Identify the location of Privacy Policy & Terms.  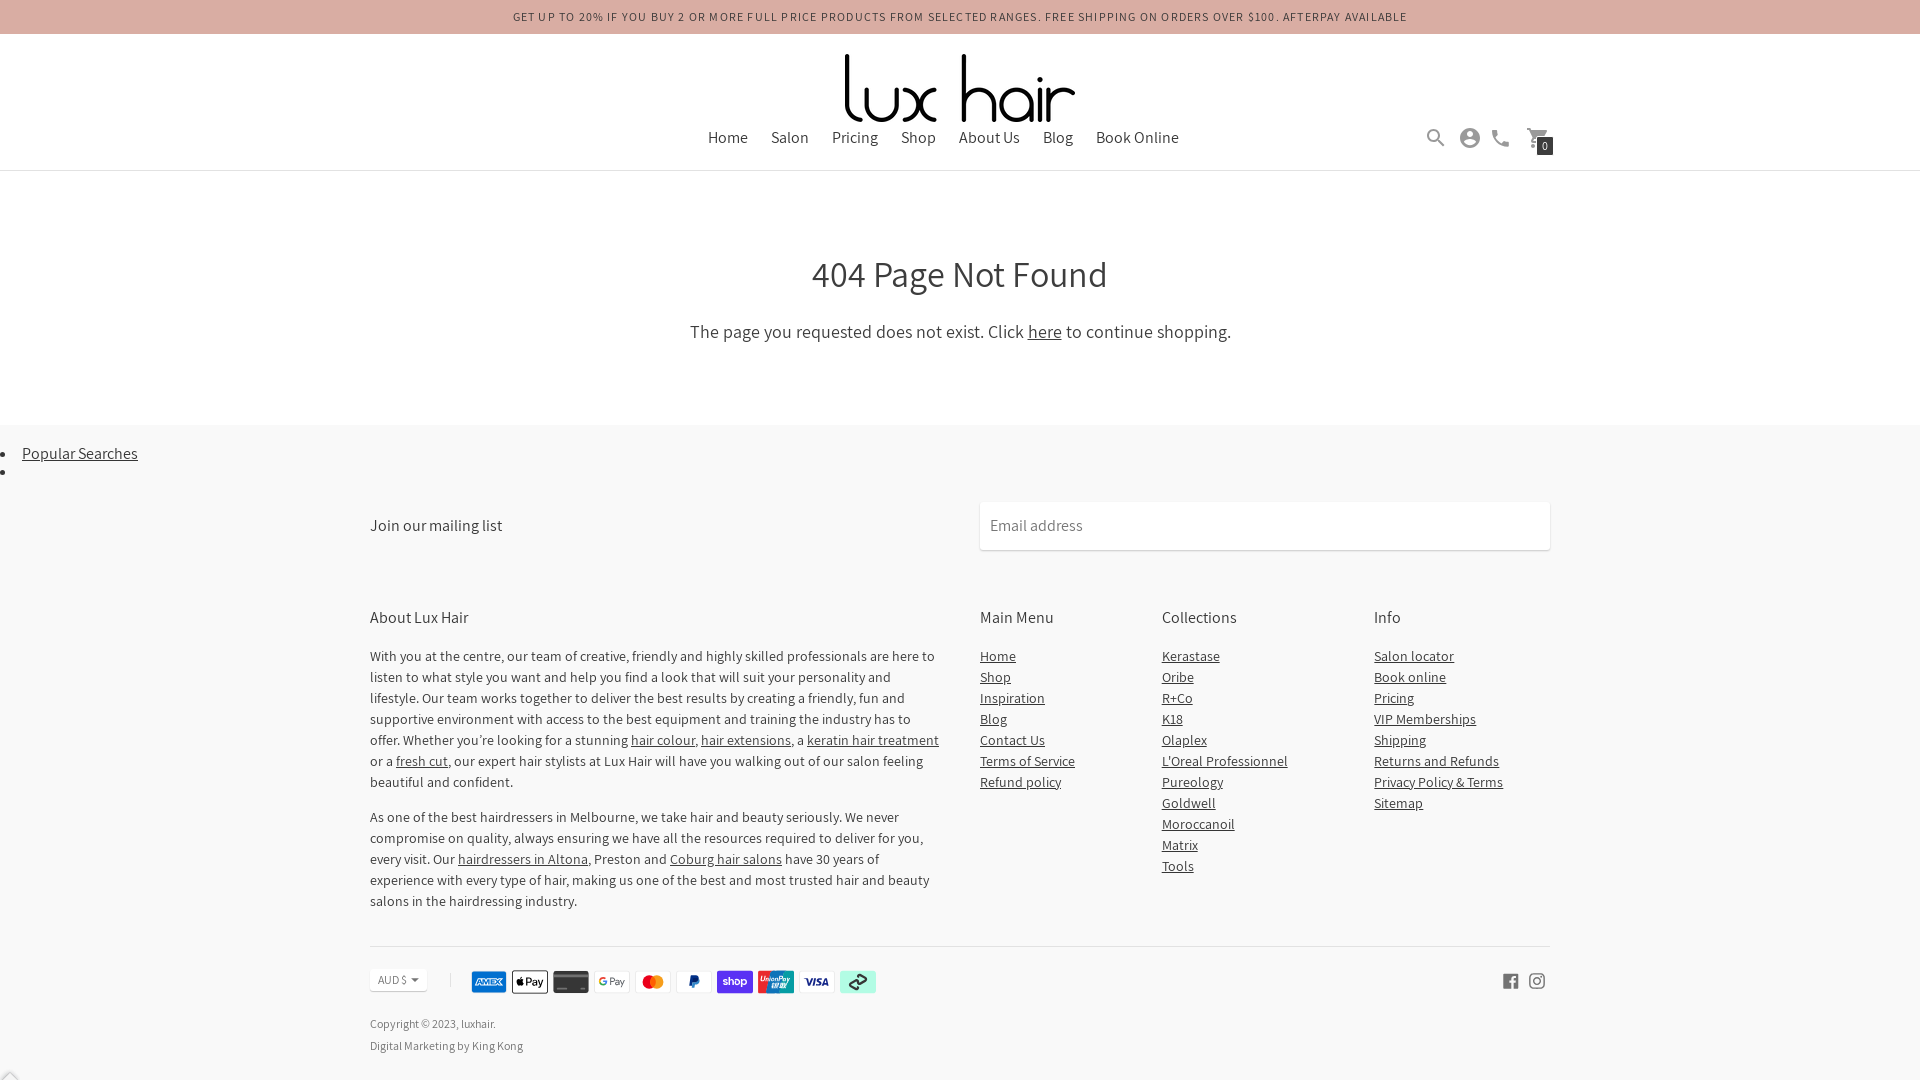
(1438, 782).